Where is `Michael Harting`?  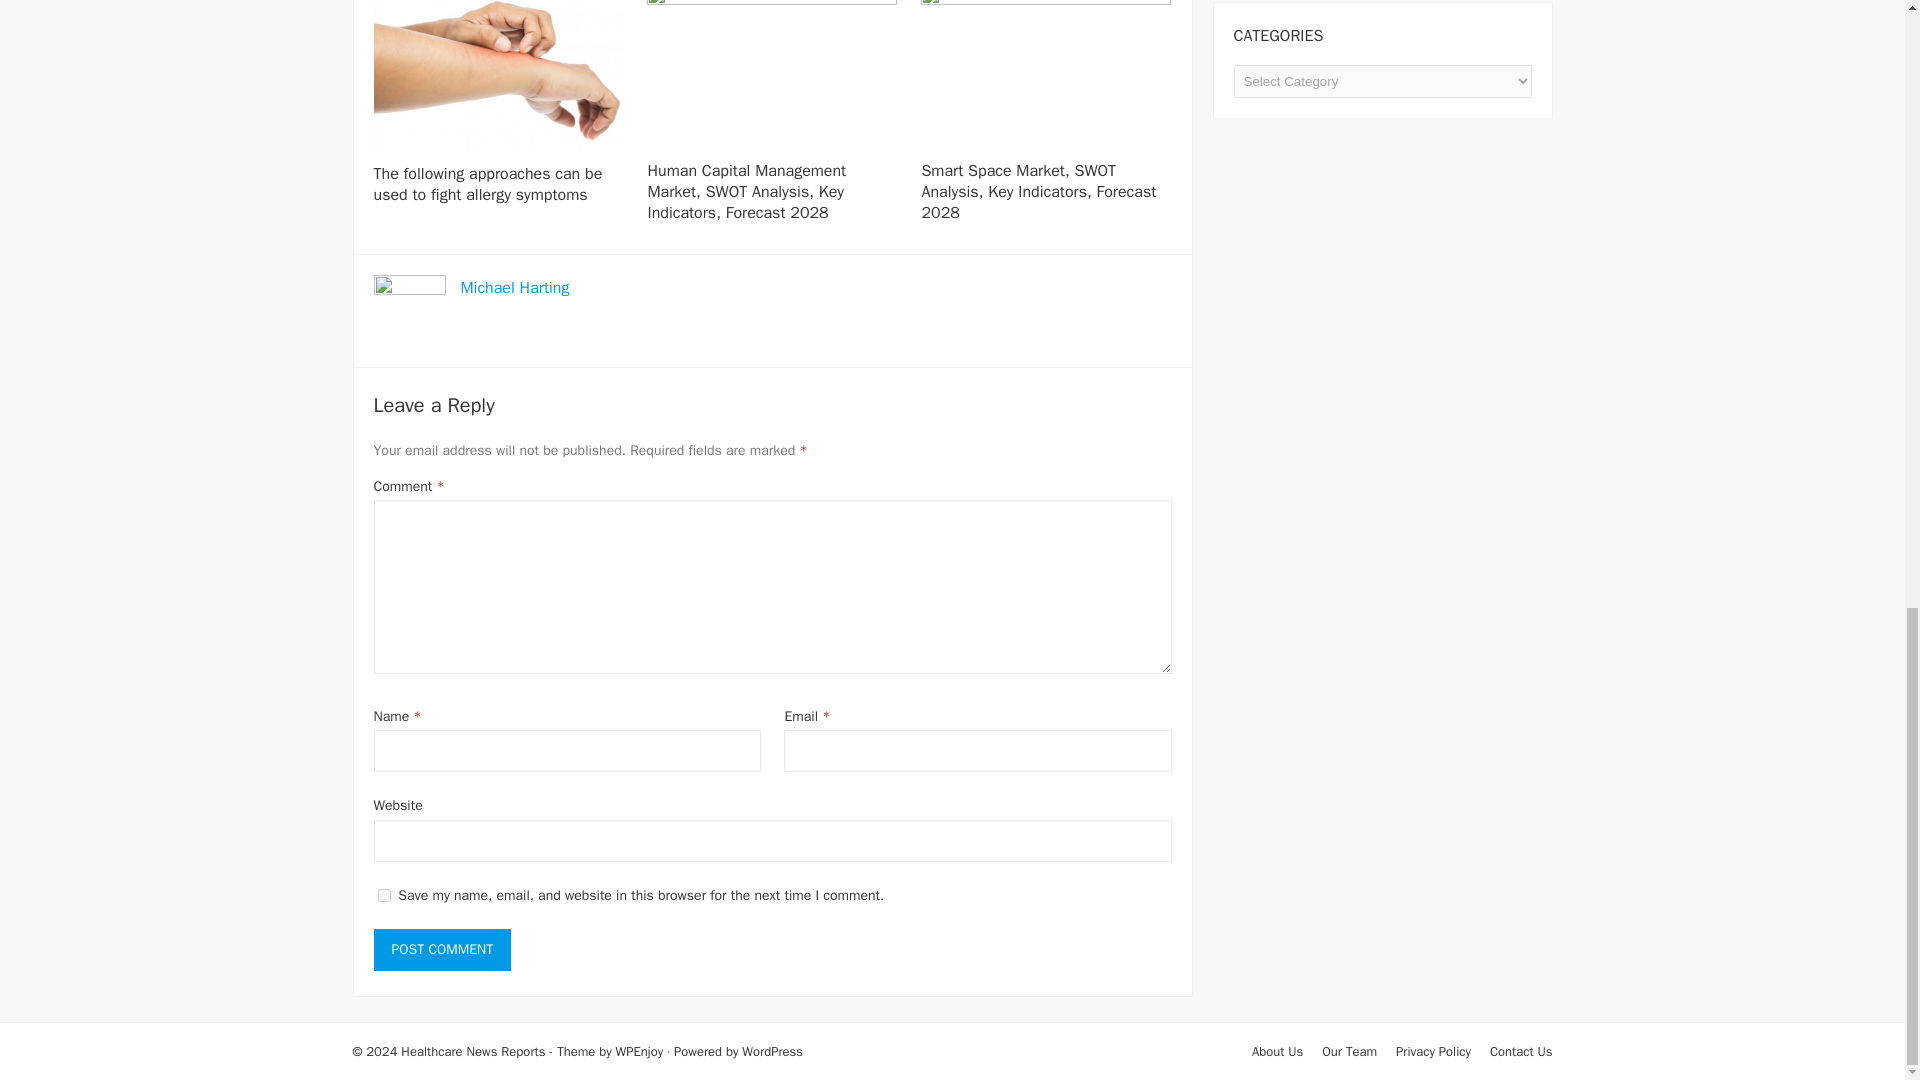 Michael Harting is located at coordinates (514, 288).